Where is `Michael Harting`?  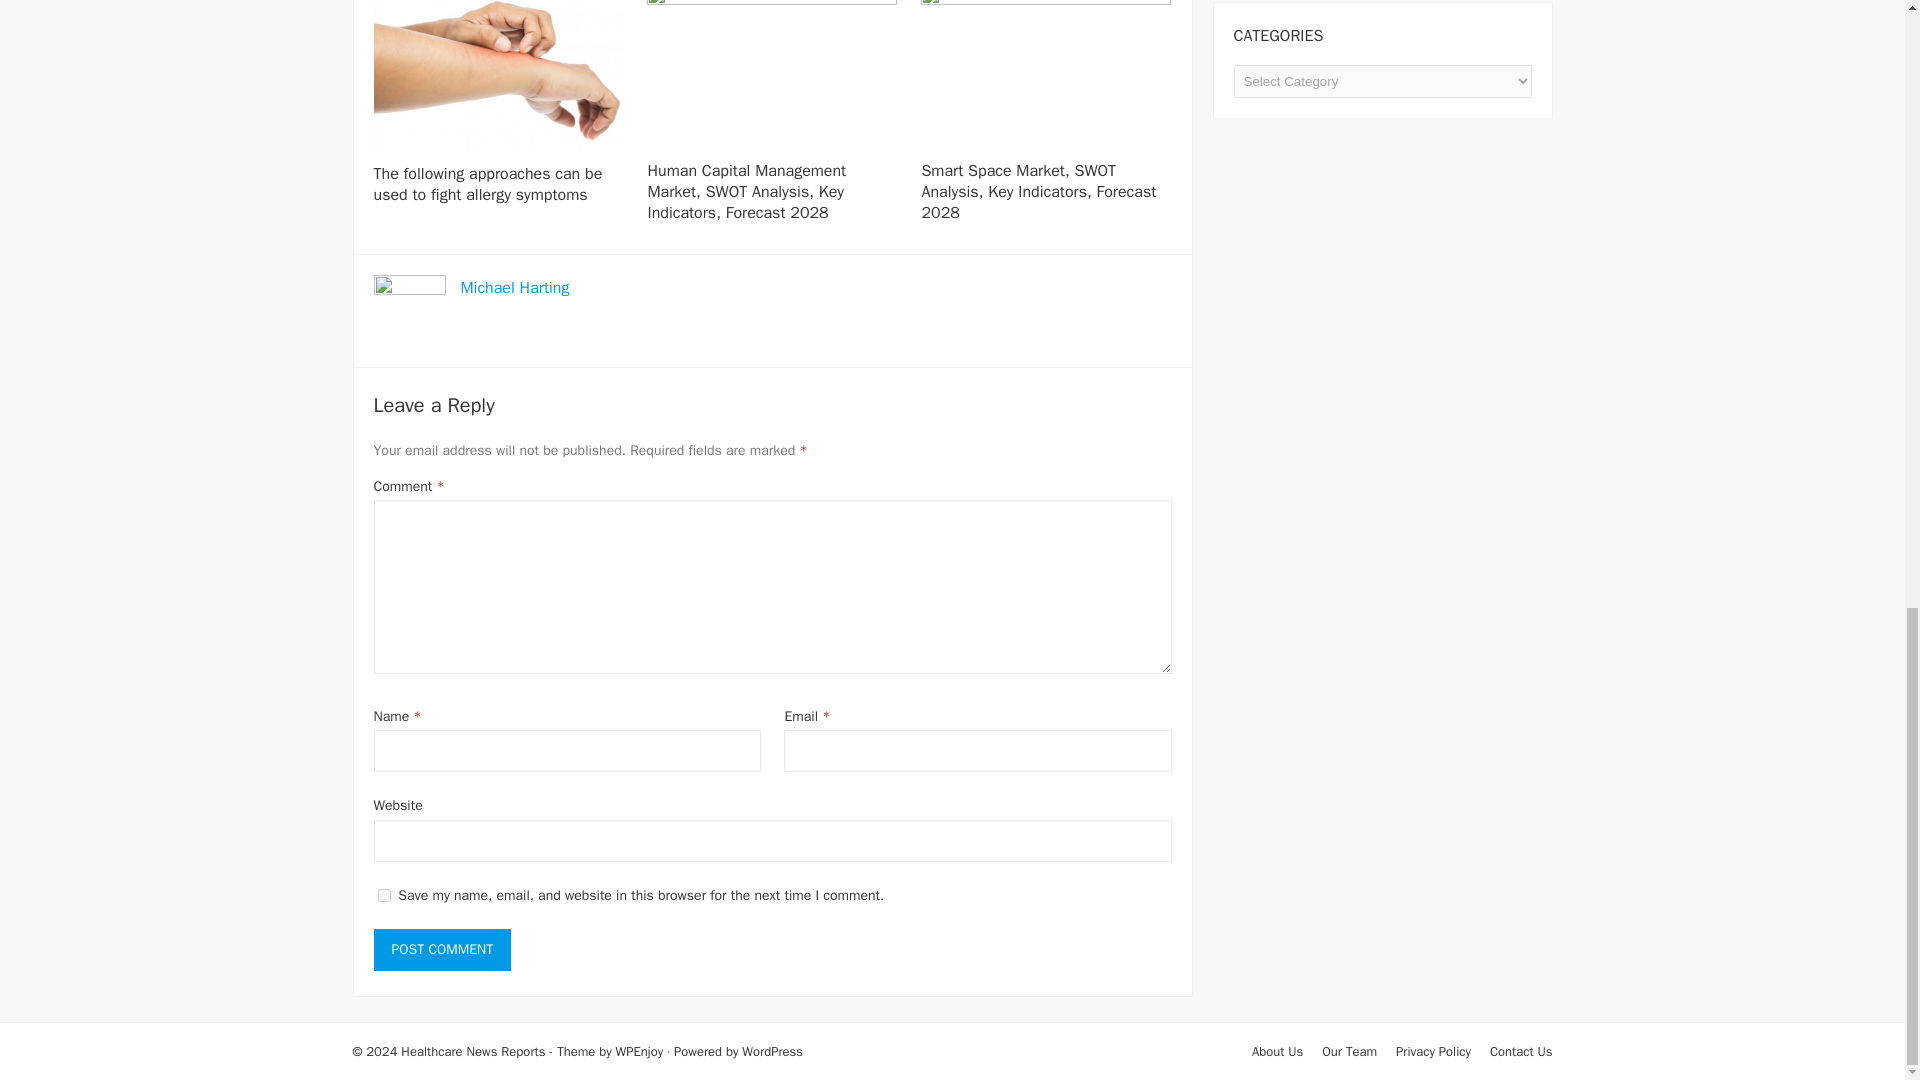 Michael Harting is located at coordinates (514, 288).